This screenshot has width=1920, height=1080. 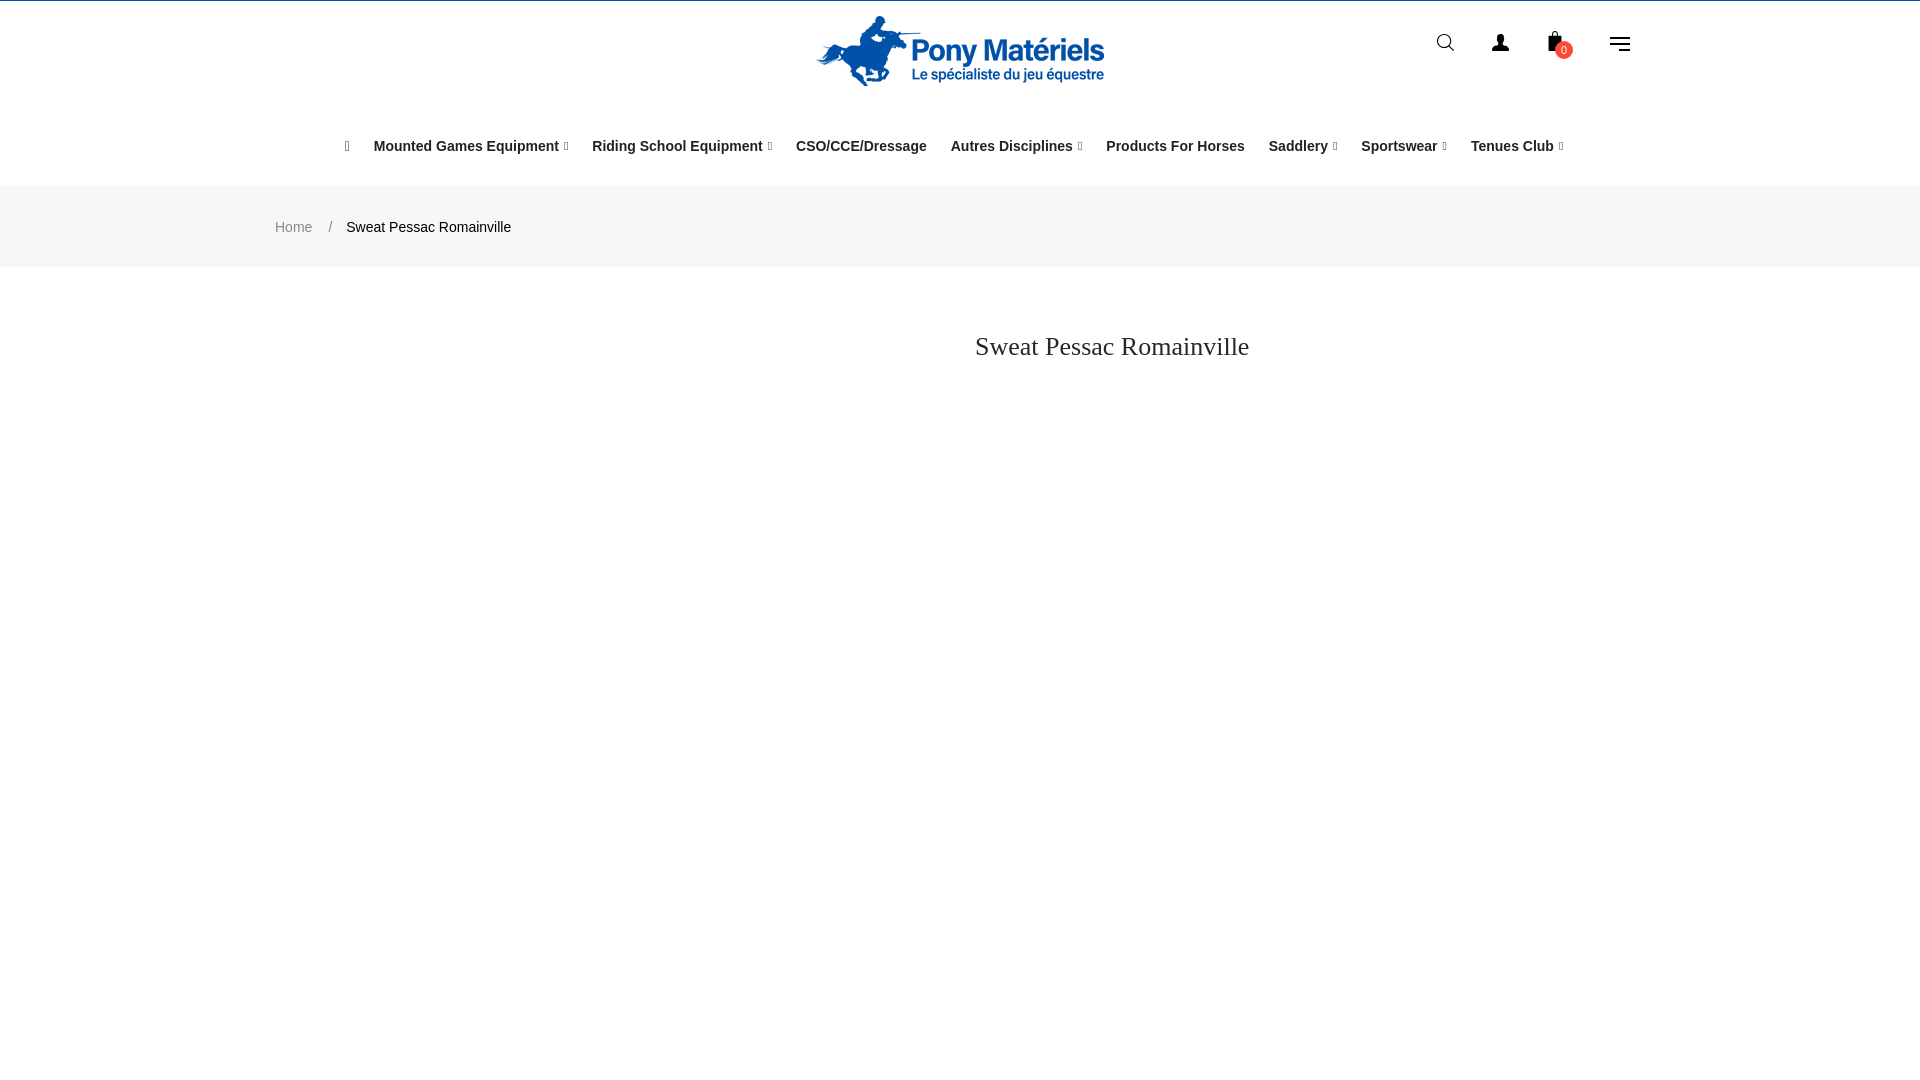 What do you see at coordinates (1303, 145) in the screenshot?
I see `Saddlery` at bounding box center [1303, 145].